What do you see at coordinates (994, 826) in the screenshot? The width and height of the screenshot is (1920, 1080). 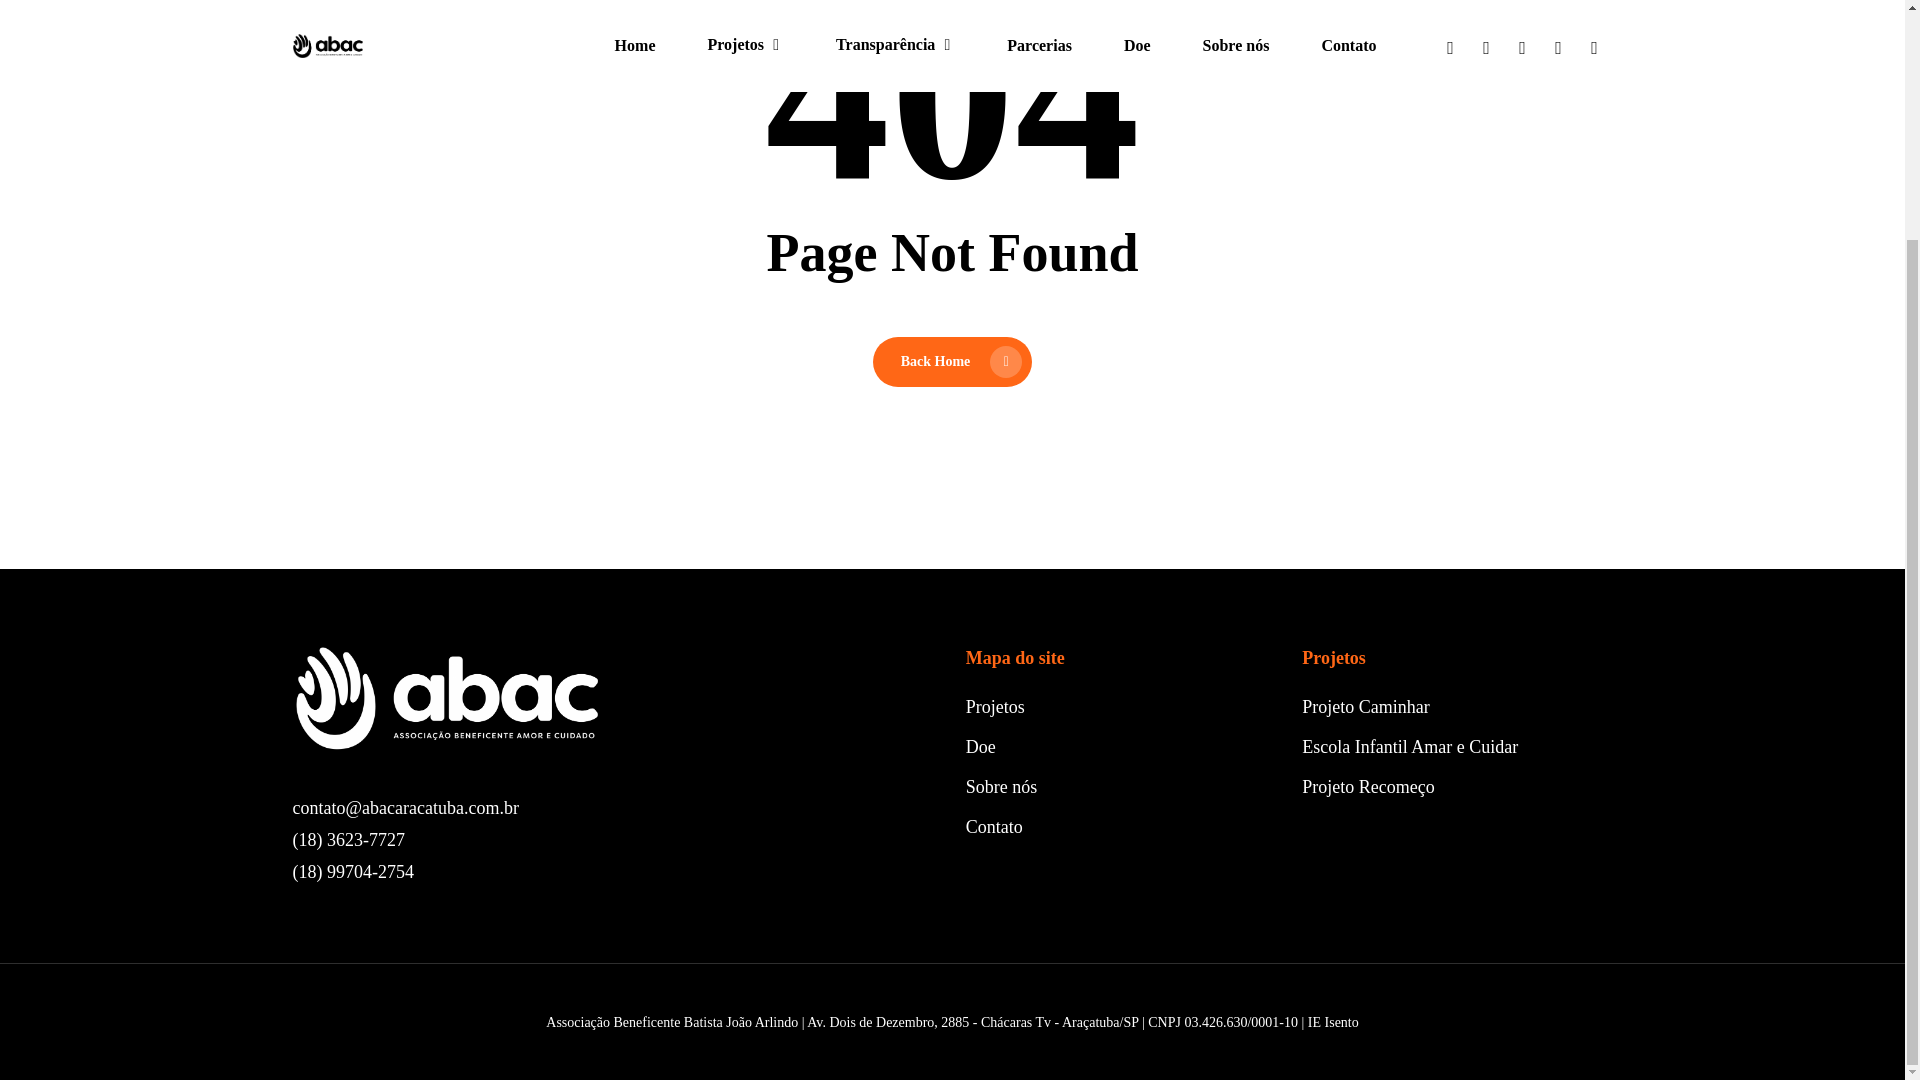 I see `Contato` at bounding box center [994, 826].